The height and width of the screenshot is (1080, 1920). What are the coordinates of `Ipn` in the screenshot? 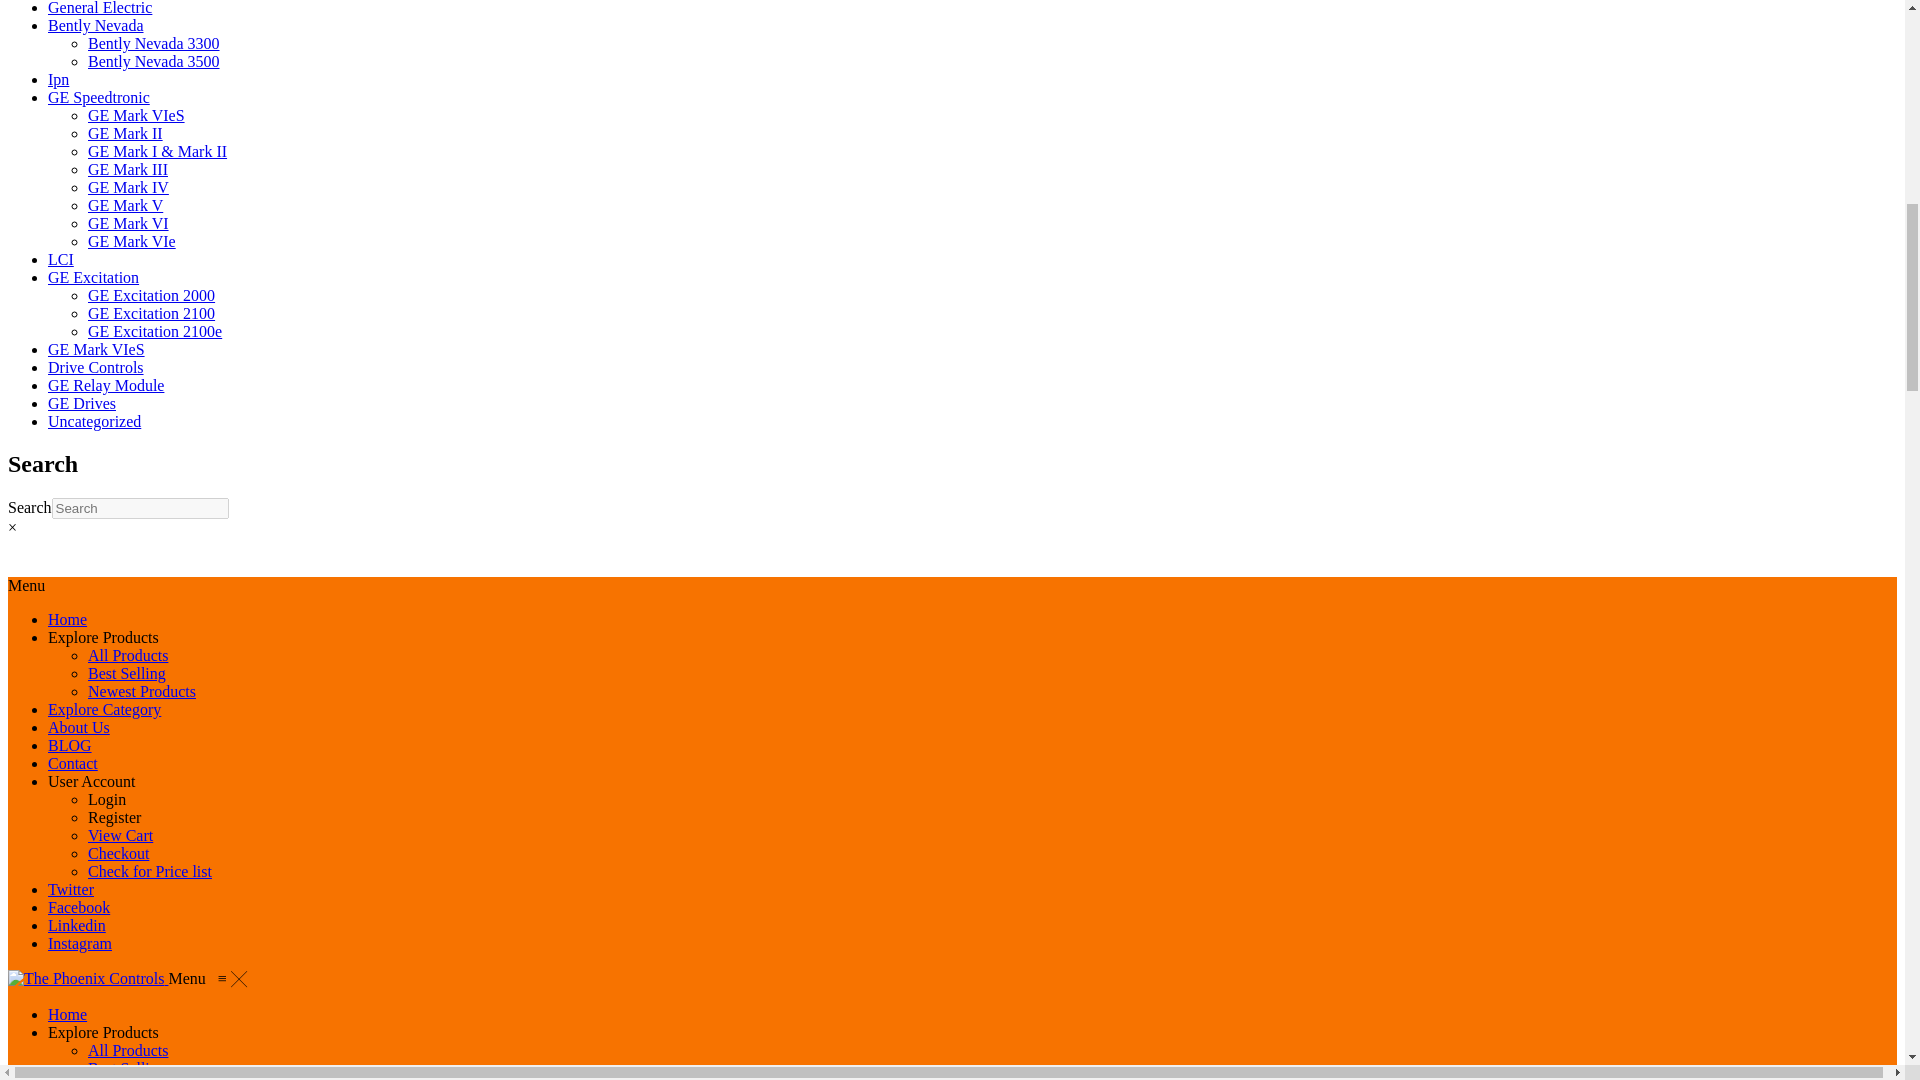 It's located at (58, 79).